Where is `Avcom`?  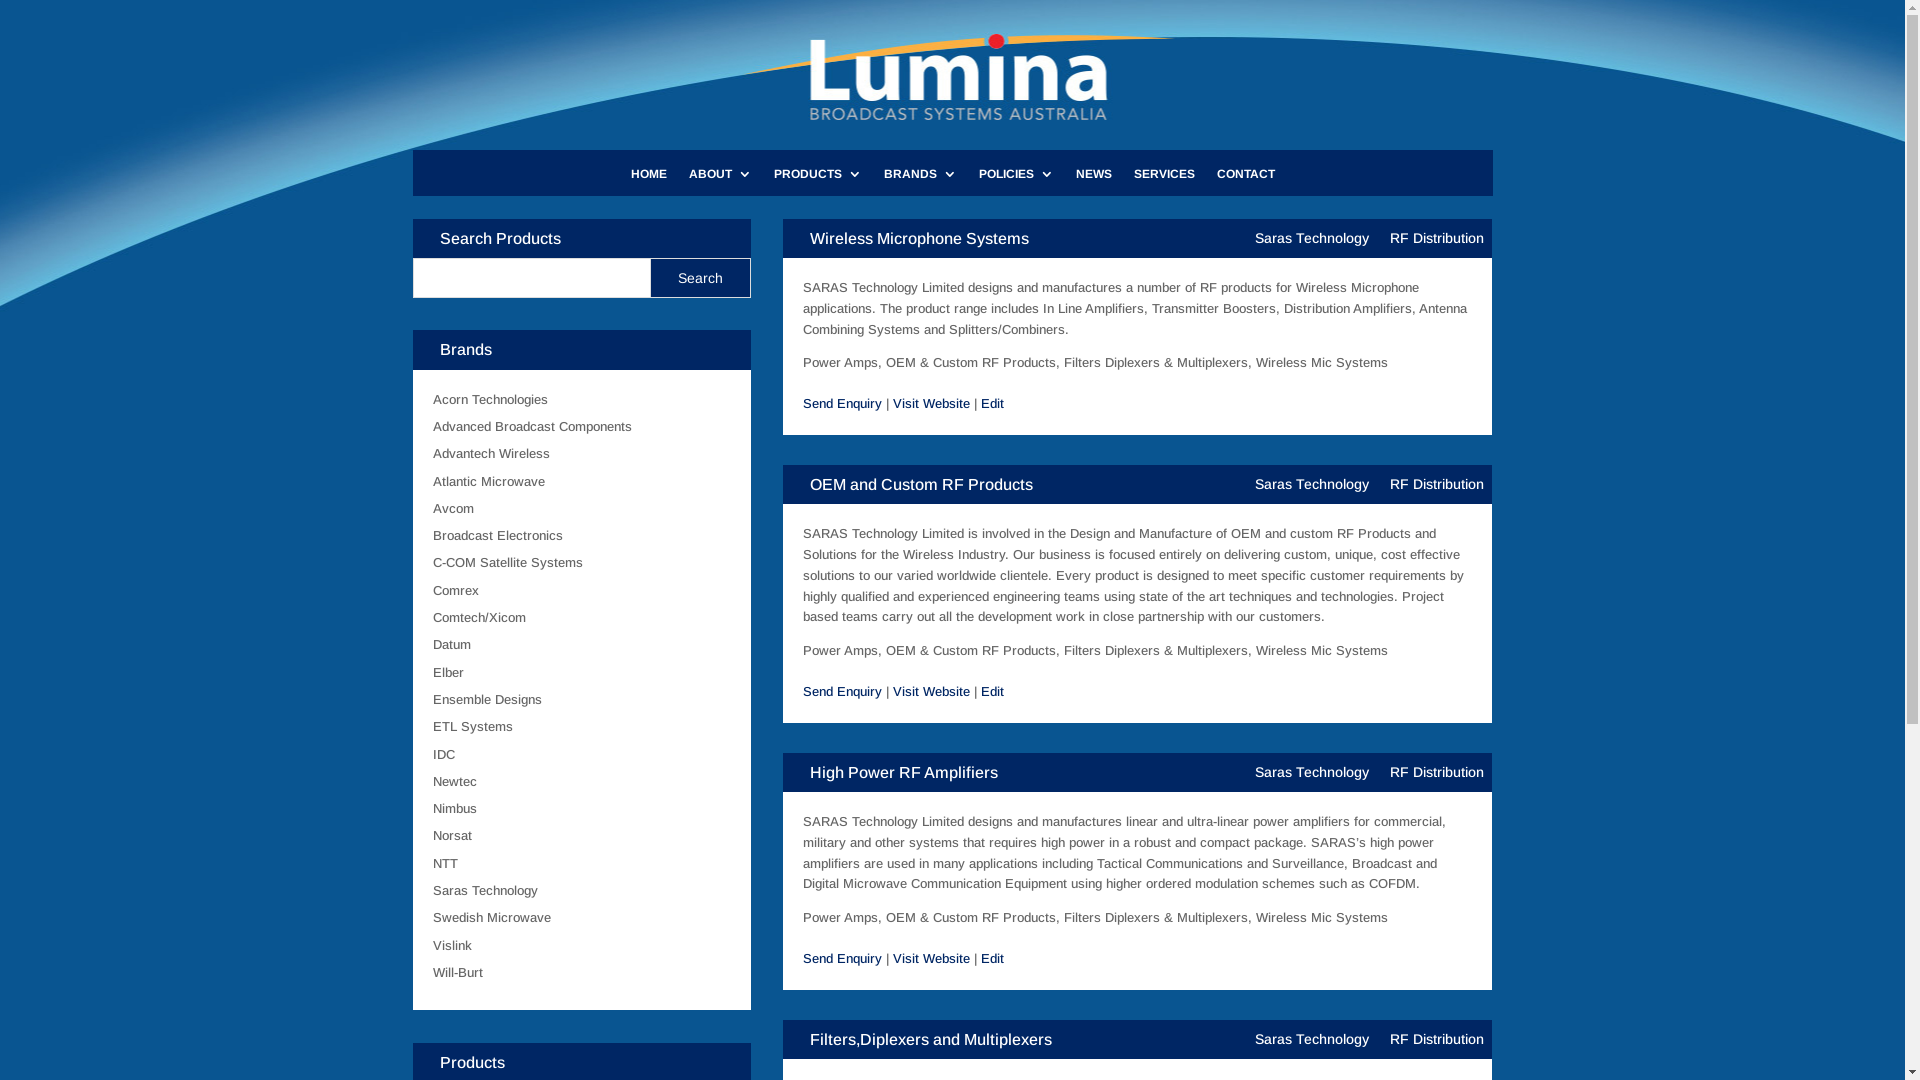
Avcom is located at coordinates (452, 508).